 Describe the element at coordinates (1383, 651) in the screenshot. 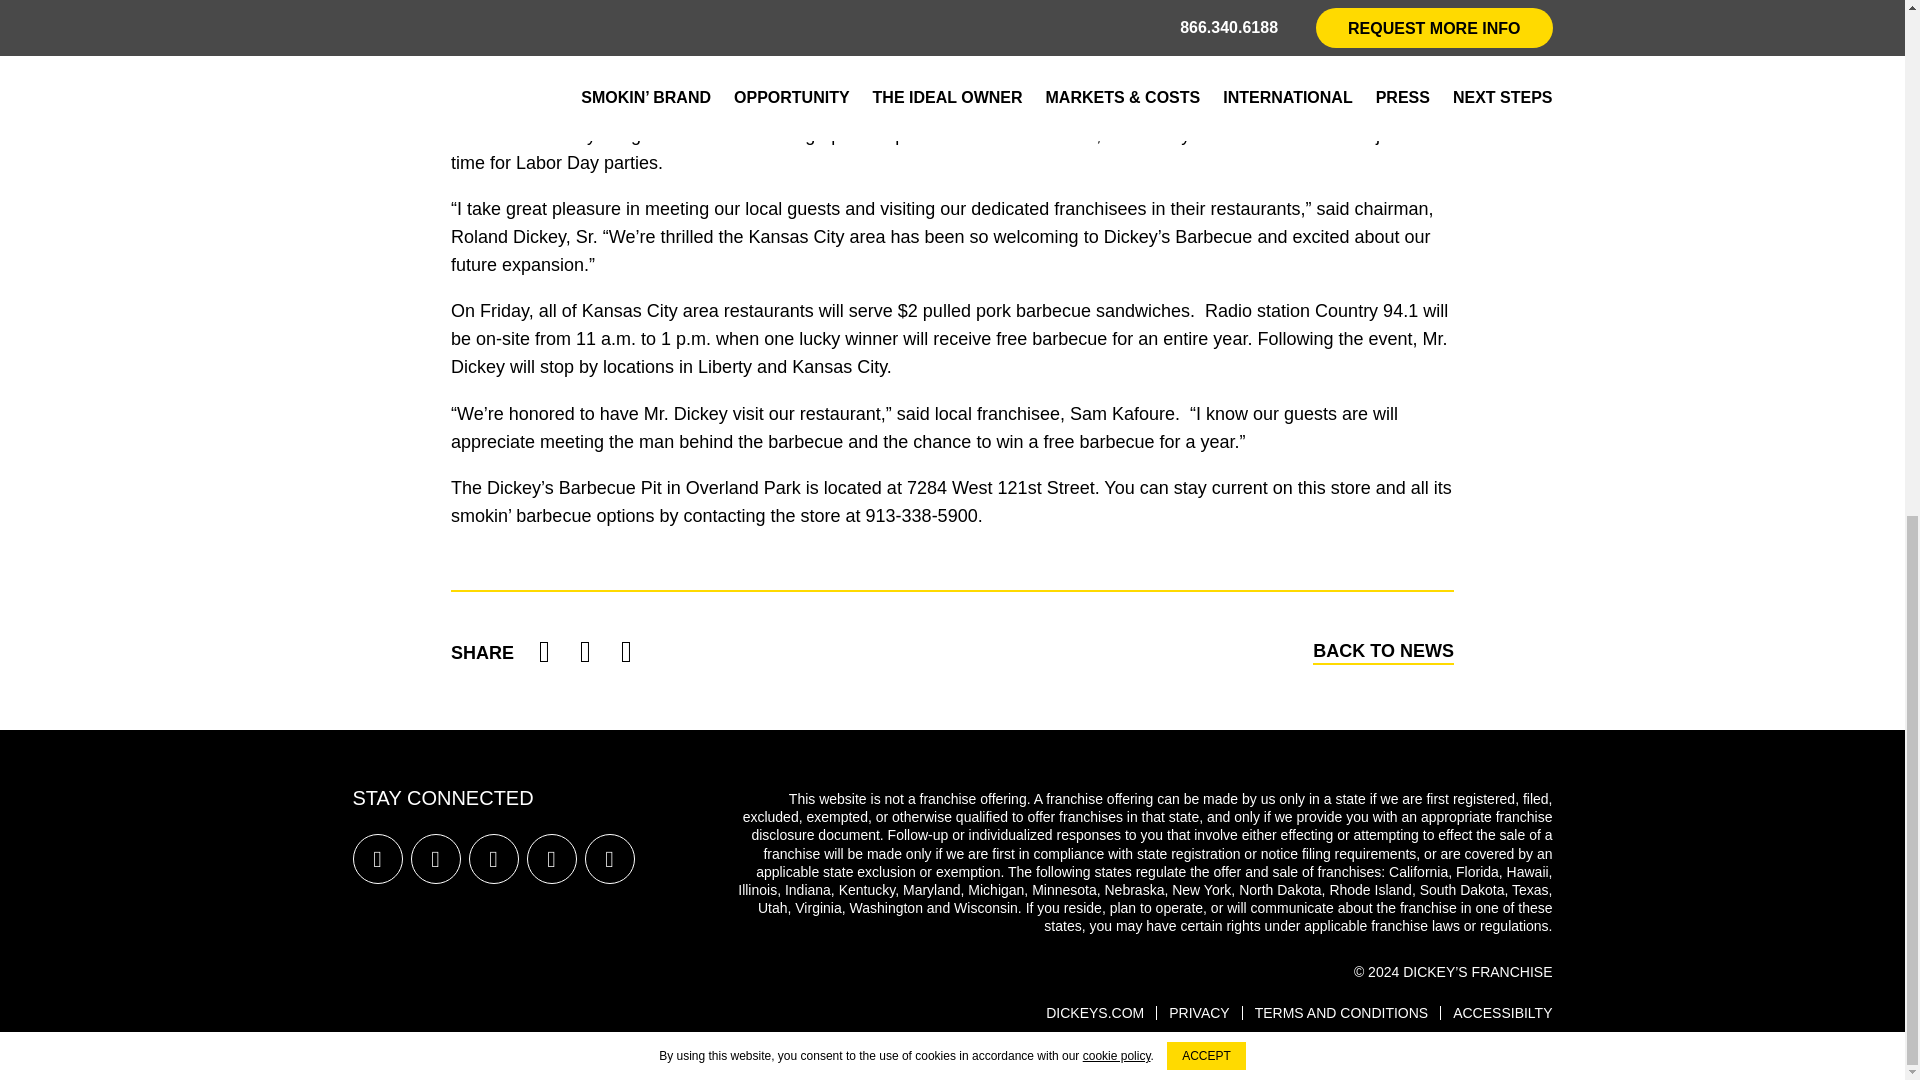

I see `BACK TO NEWS` at that location.